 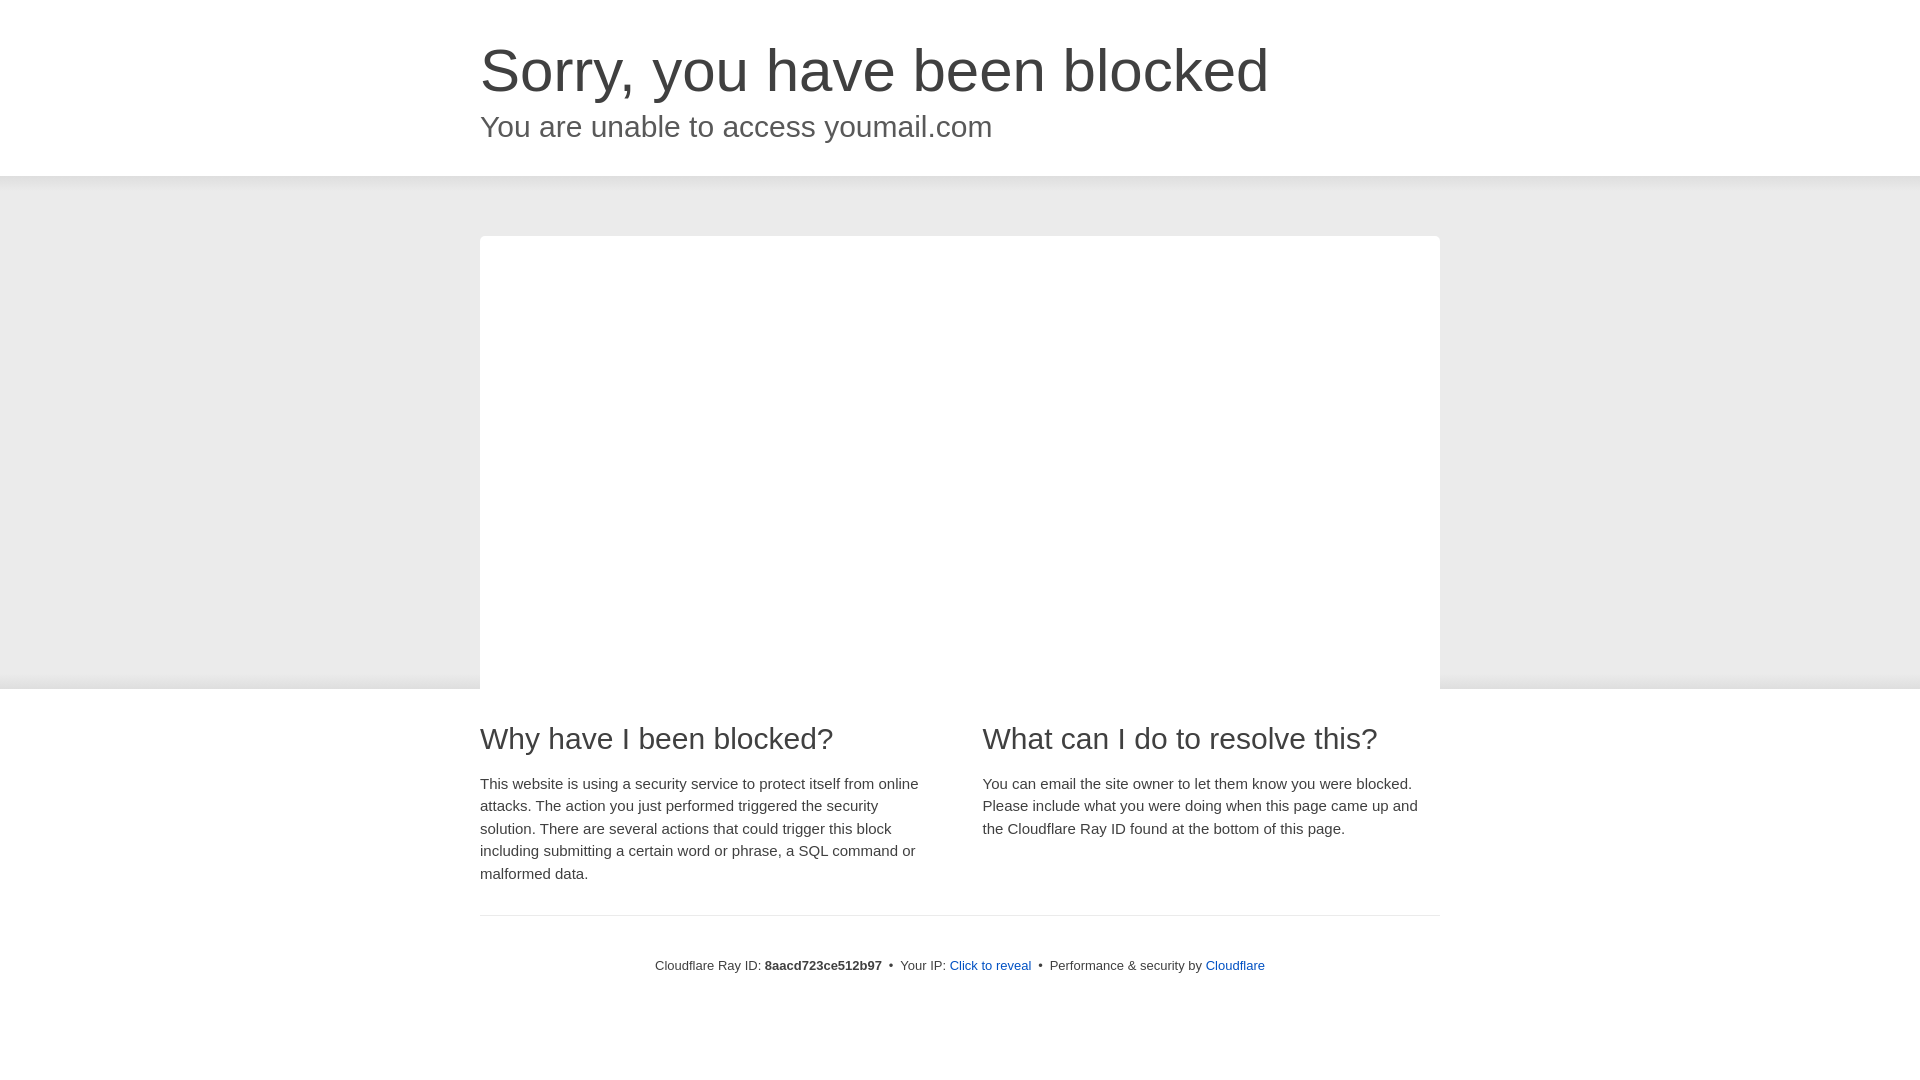 I want to click on Click to reveal, so click(x=991, y=966).